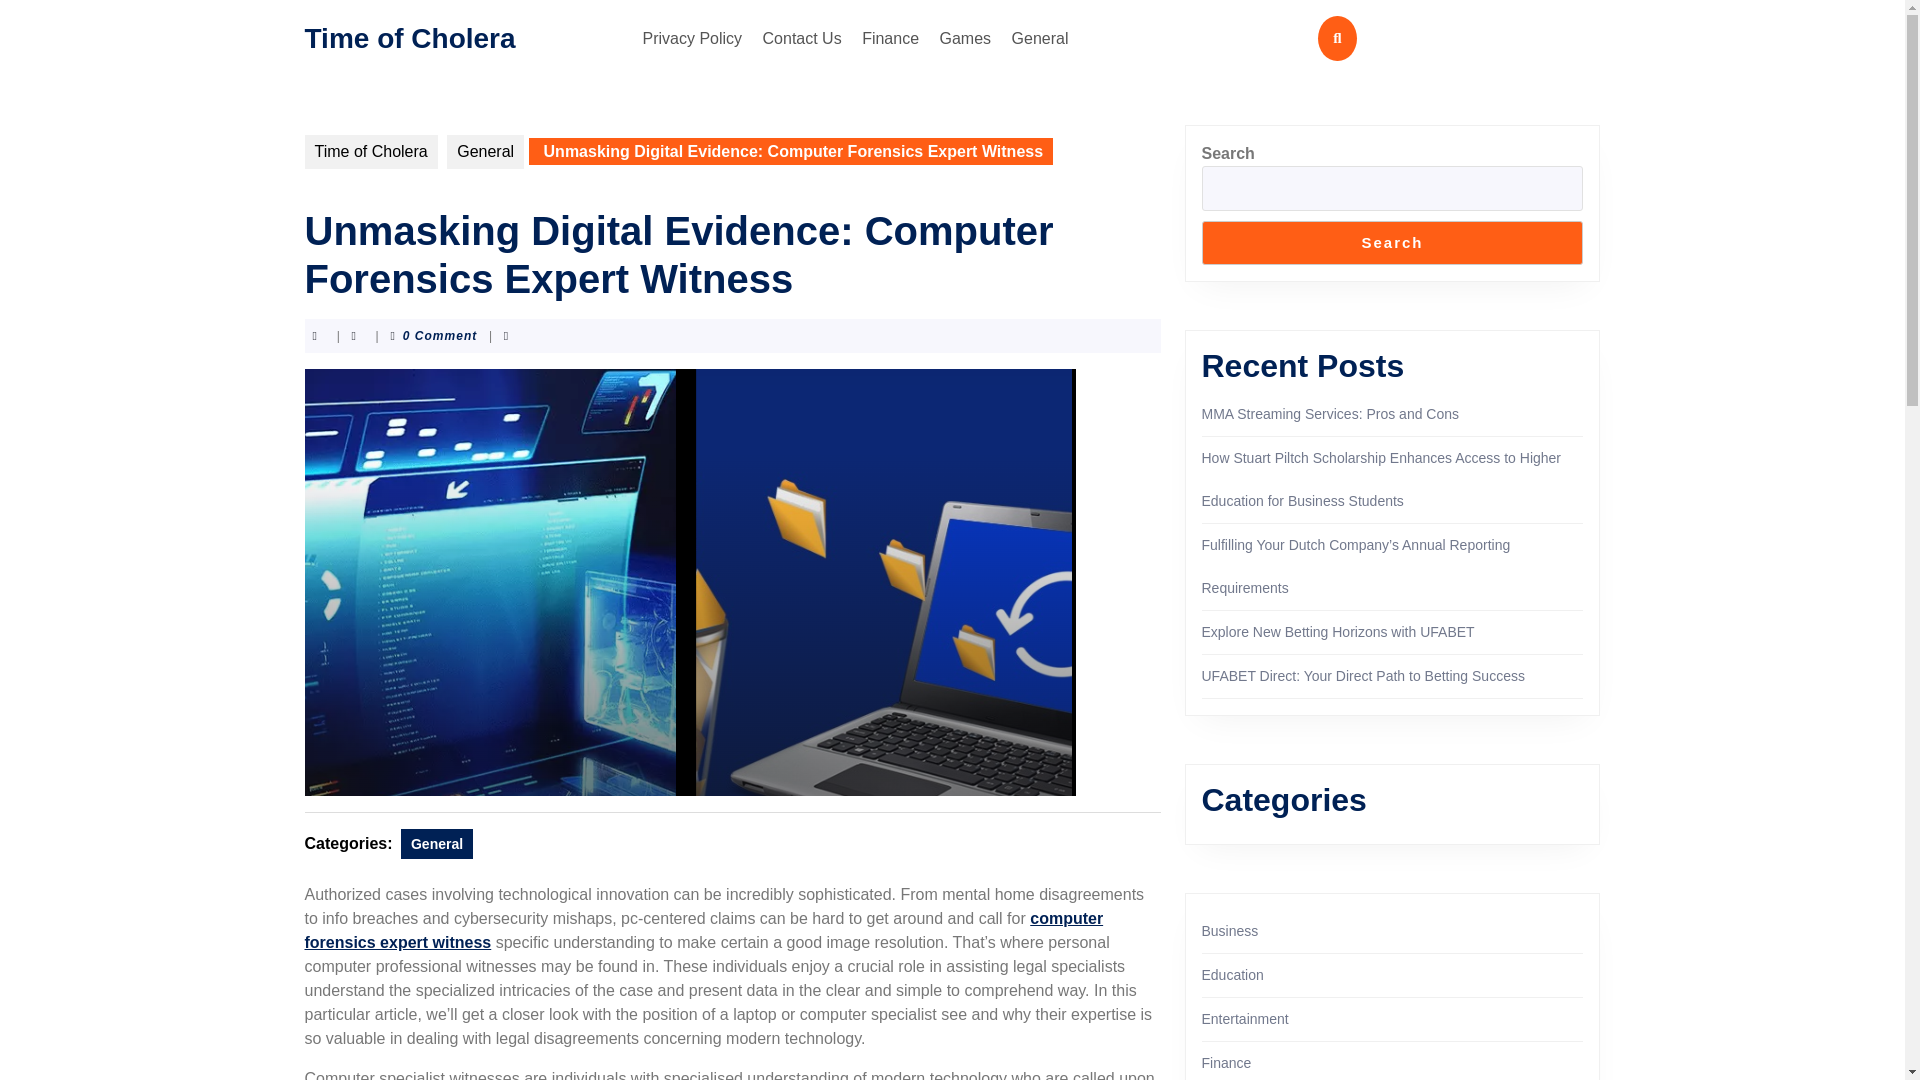 This screenshot has height=1080, width=1920. I want to click on MMA Streaming Services: Pros and Cons, so click(1330, 414).